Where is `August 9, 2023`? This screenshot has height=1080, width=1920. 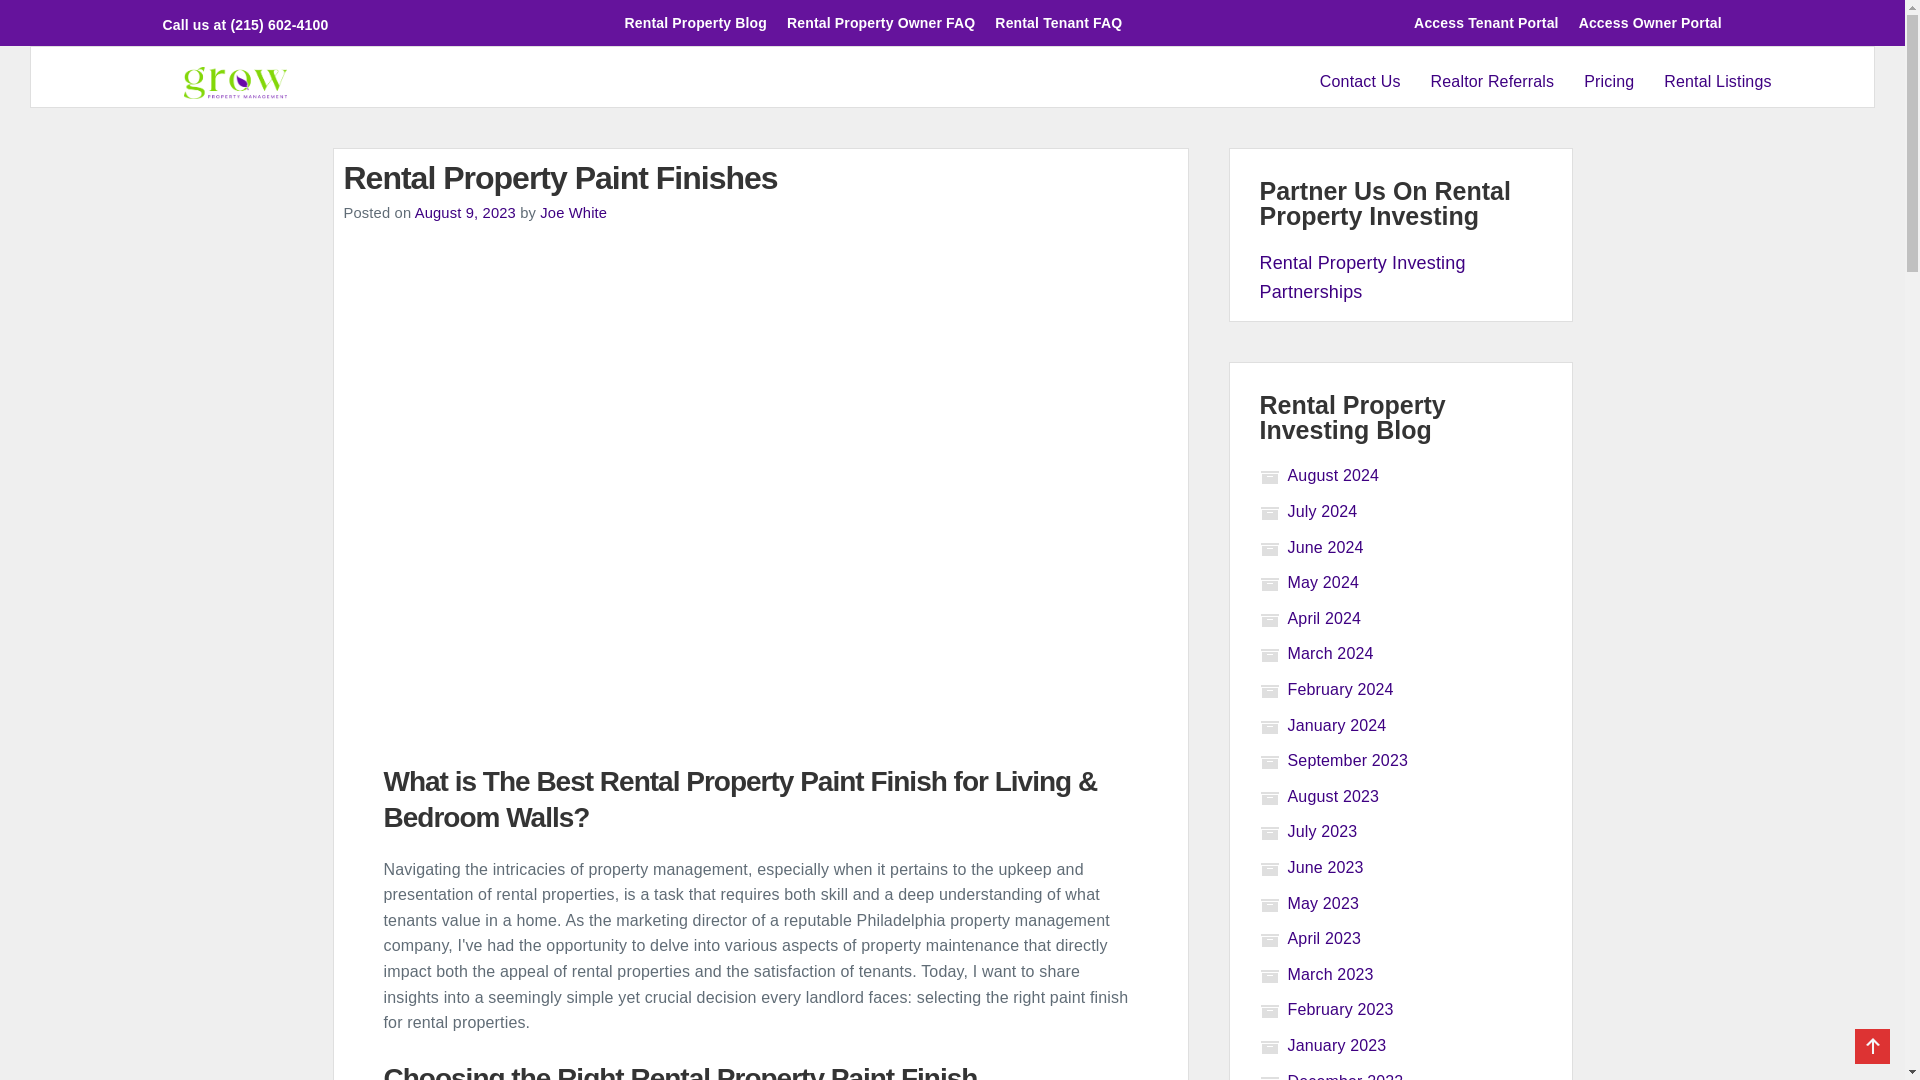 August 9, 2023 is located at coordinates (465, 213).